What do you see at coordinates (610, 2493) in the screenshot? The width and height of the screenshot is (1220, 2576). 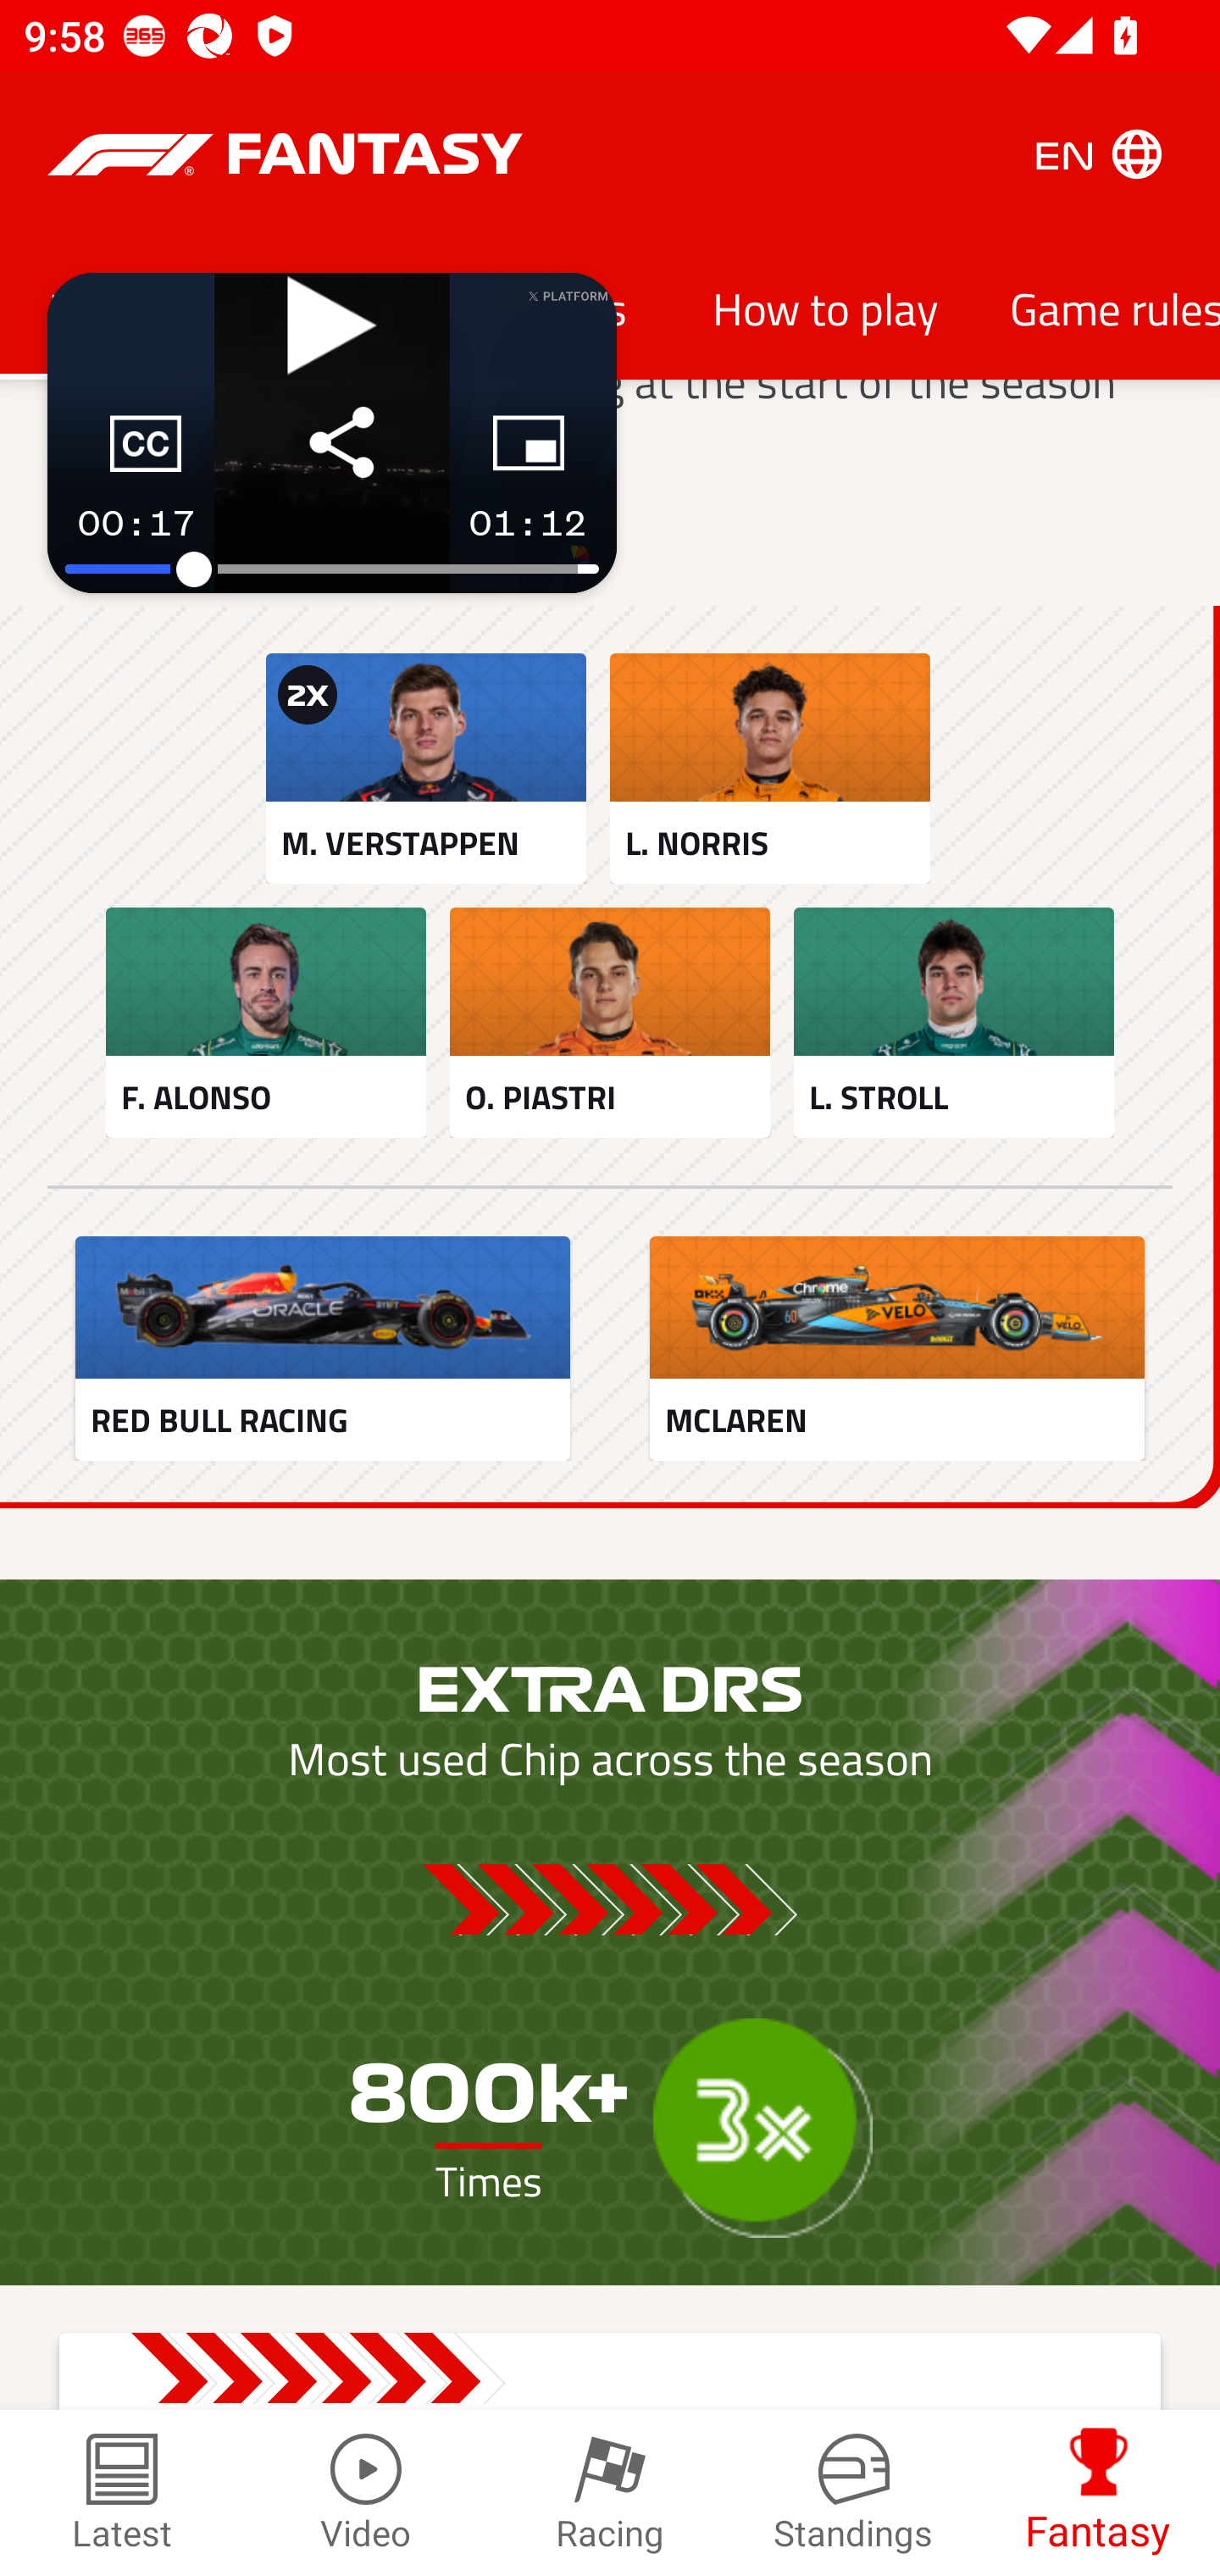 I see `Racing` at bounding box center [610, 2493].